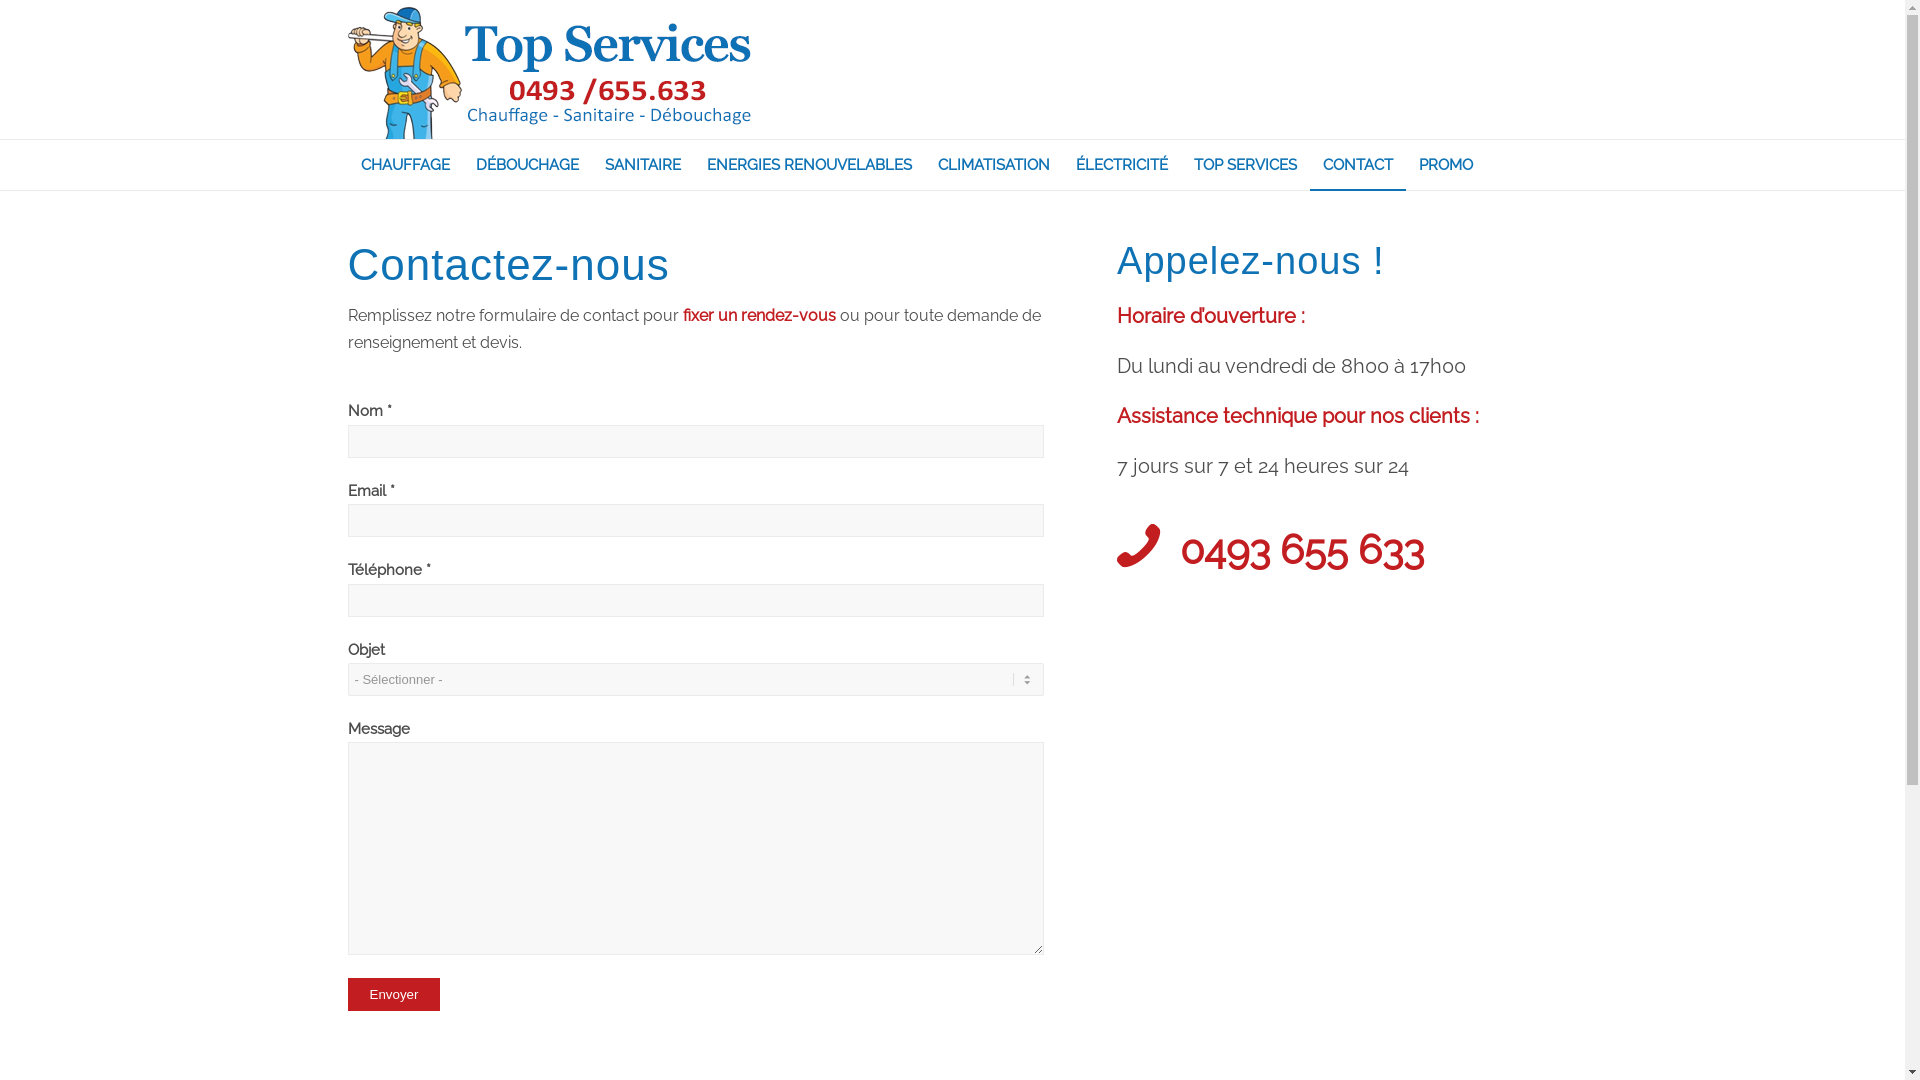  What do you see at coordinates (394, 994) in the screenshot?
I see `Envoyer` at bounding box center [394, 994].